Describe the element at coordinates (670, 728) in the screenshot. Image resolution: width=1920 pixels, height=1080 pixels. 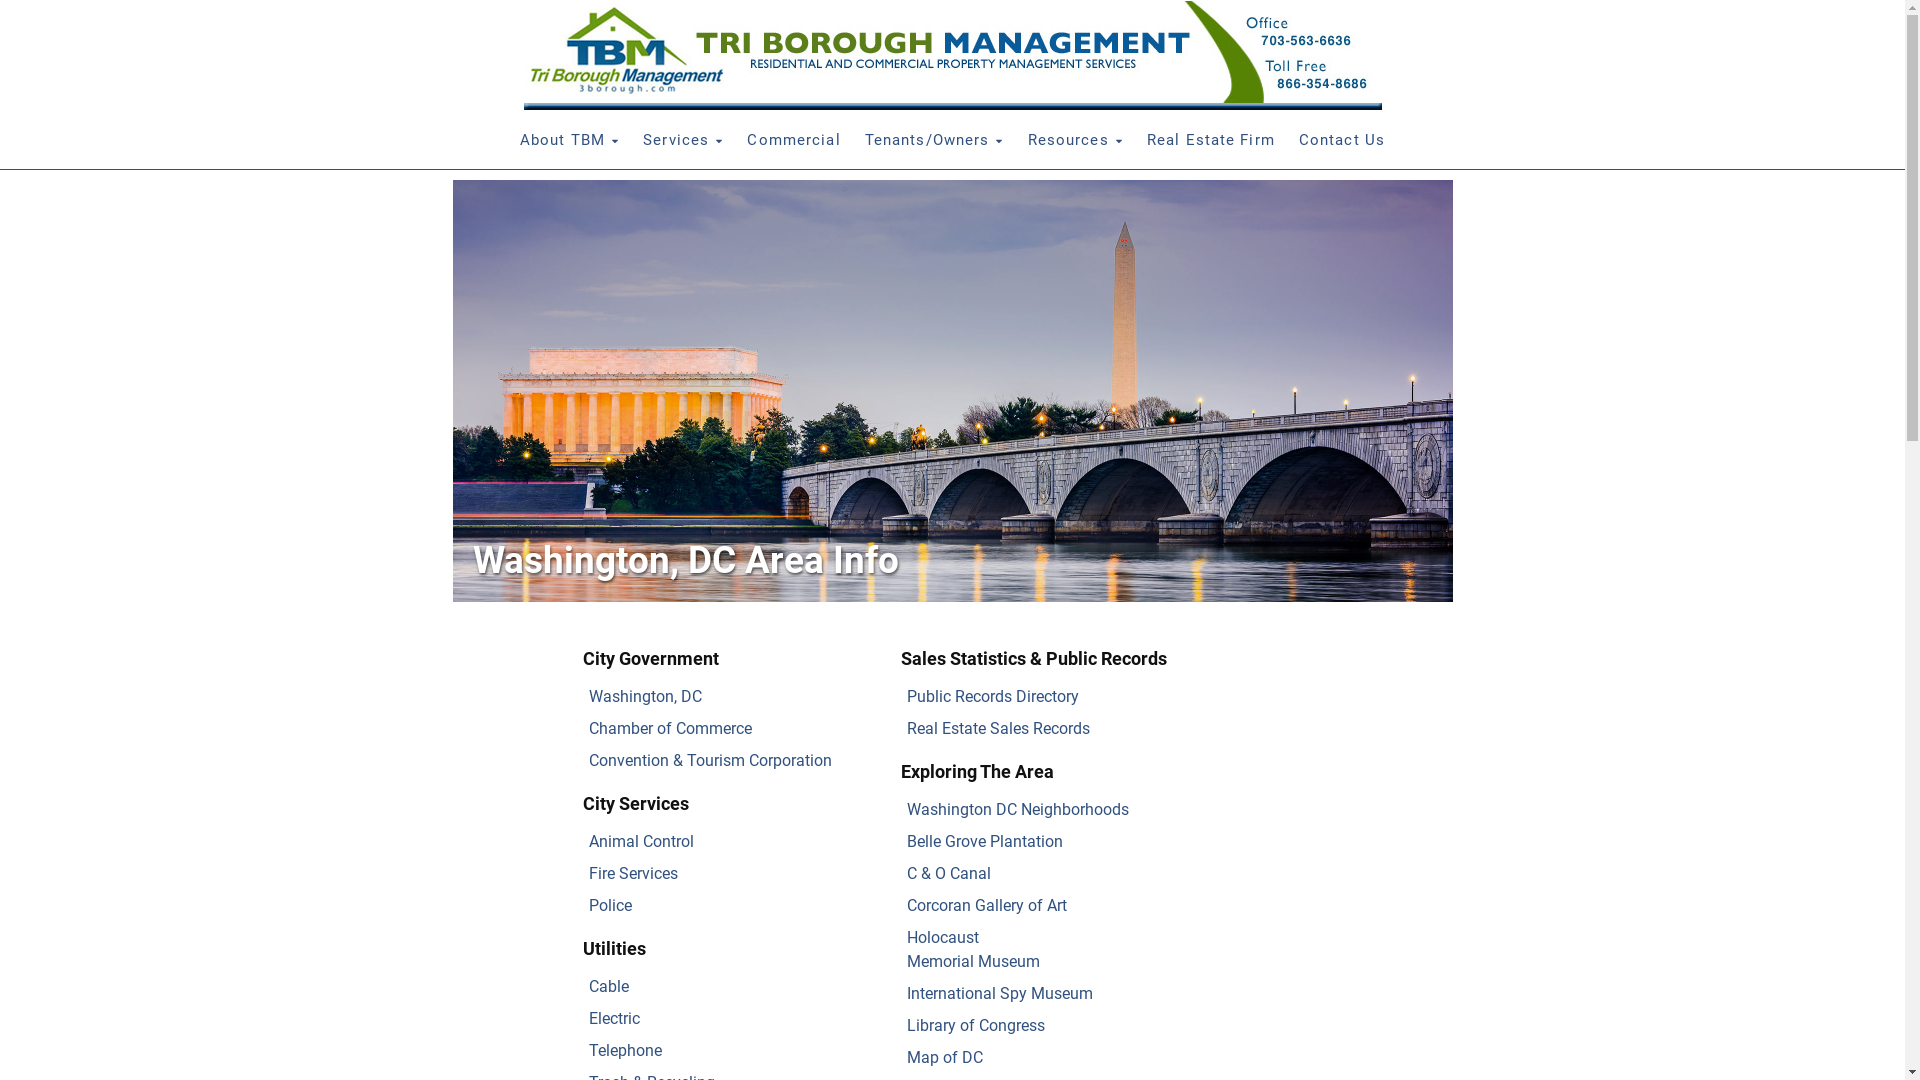
I see `Chamber of Commerce` at that location.